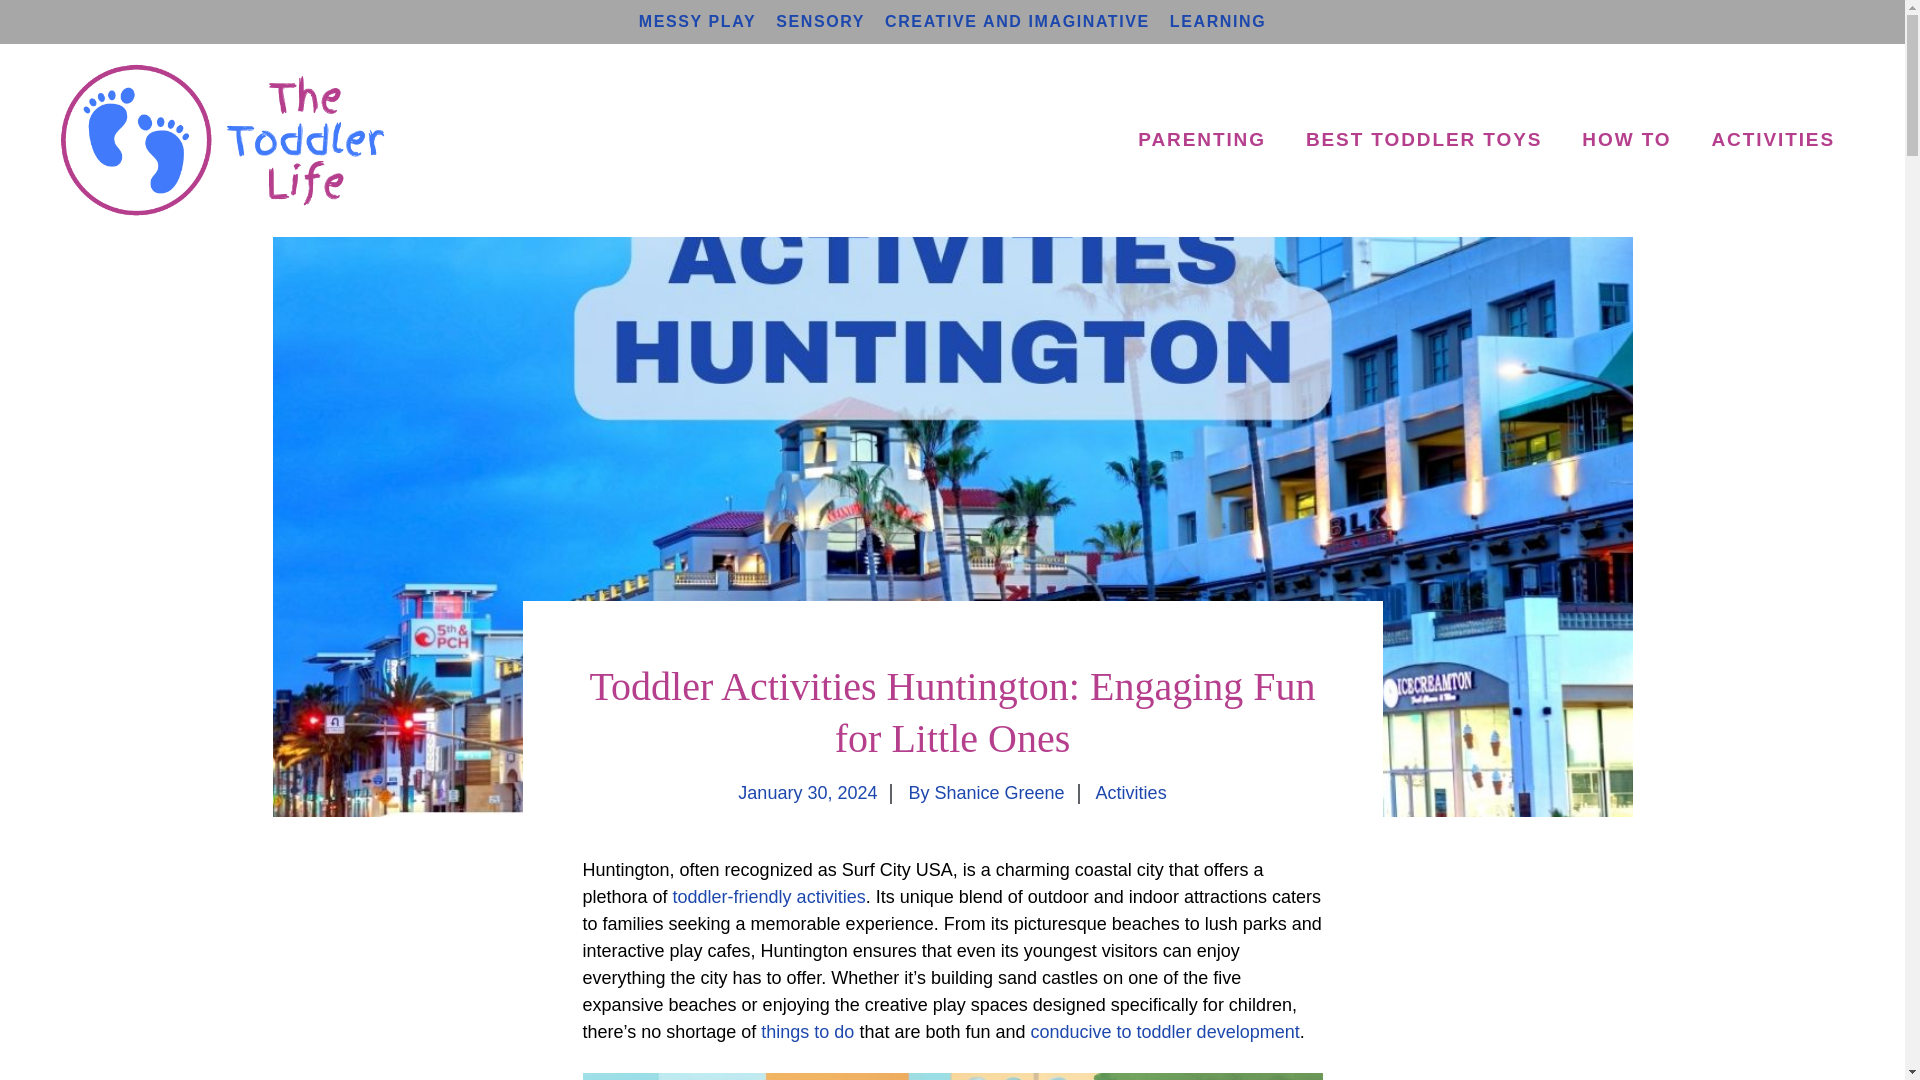 This screenshot has width=1920, height=1080. What do you see at coordinates (1772, 140) in the screenshot?
I see `ACTIVITIES` at bounding box center [1772, 140].